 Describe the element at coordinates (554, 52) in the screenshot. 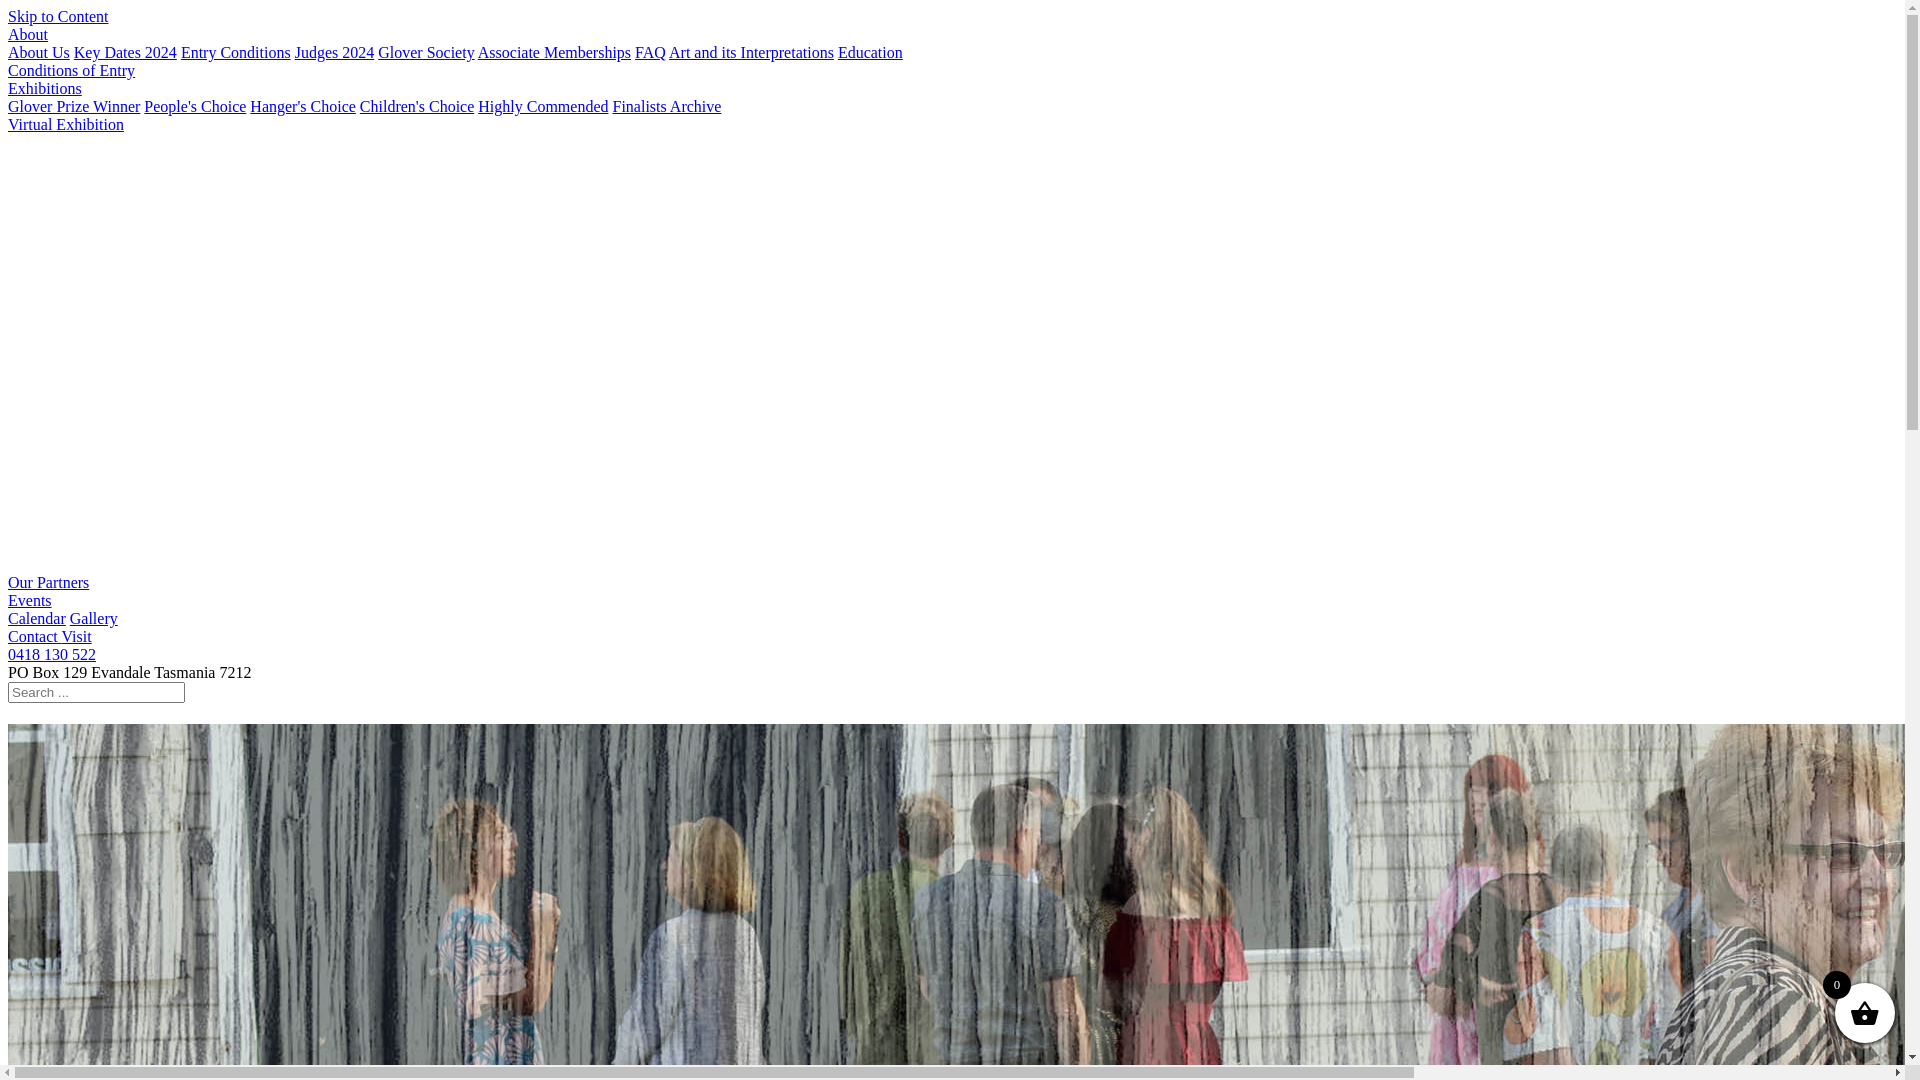

I see `Associate Memberships` at that location.